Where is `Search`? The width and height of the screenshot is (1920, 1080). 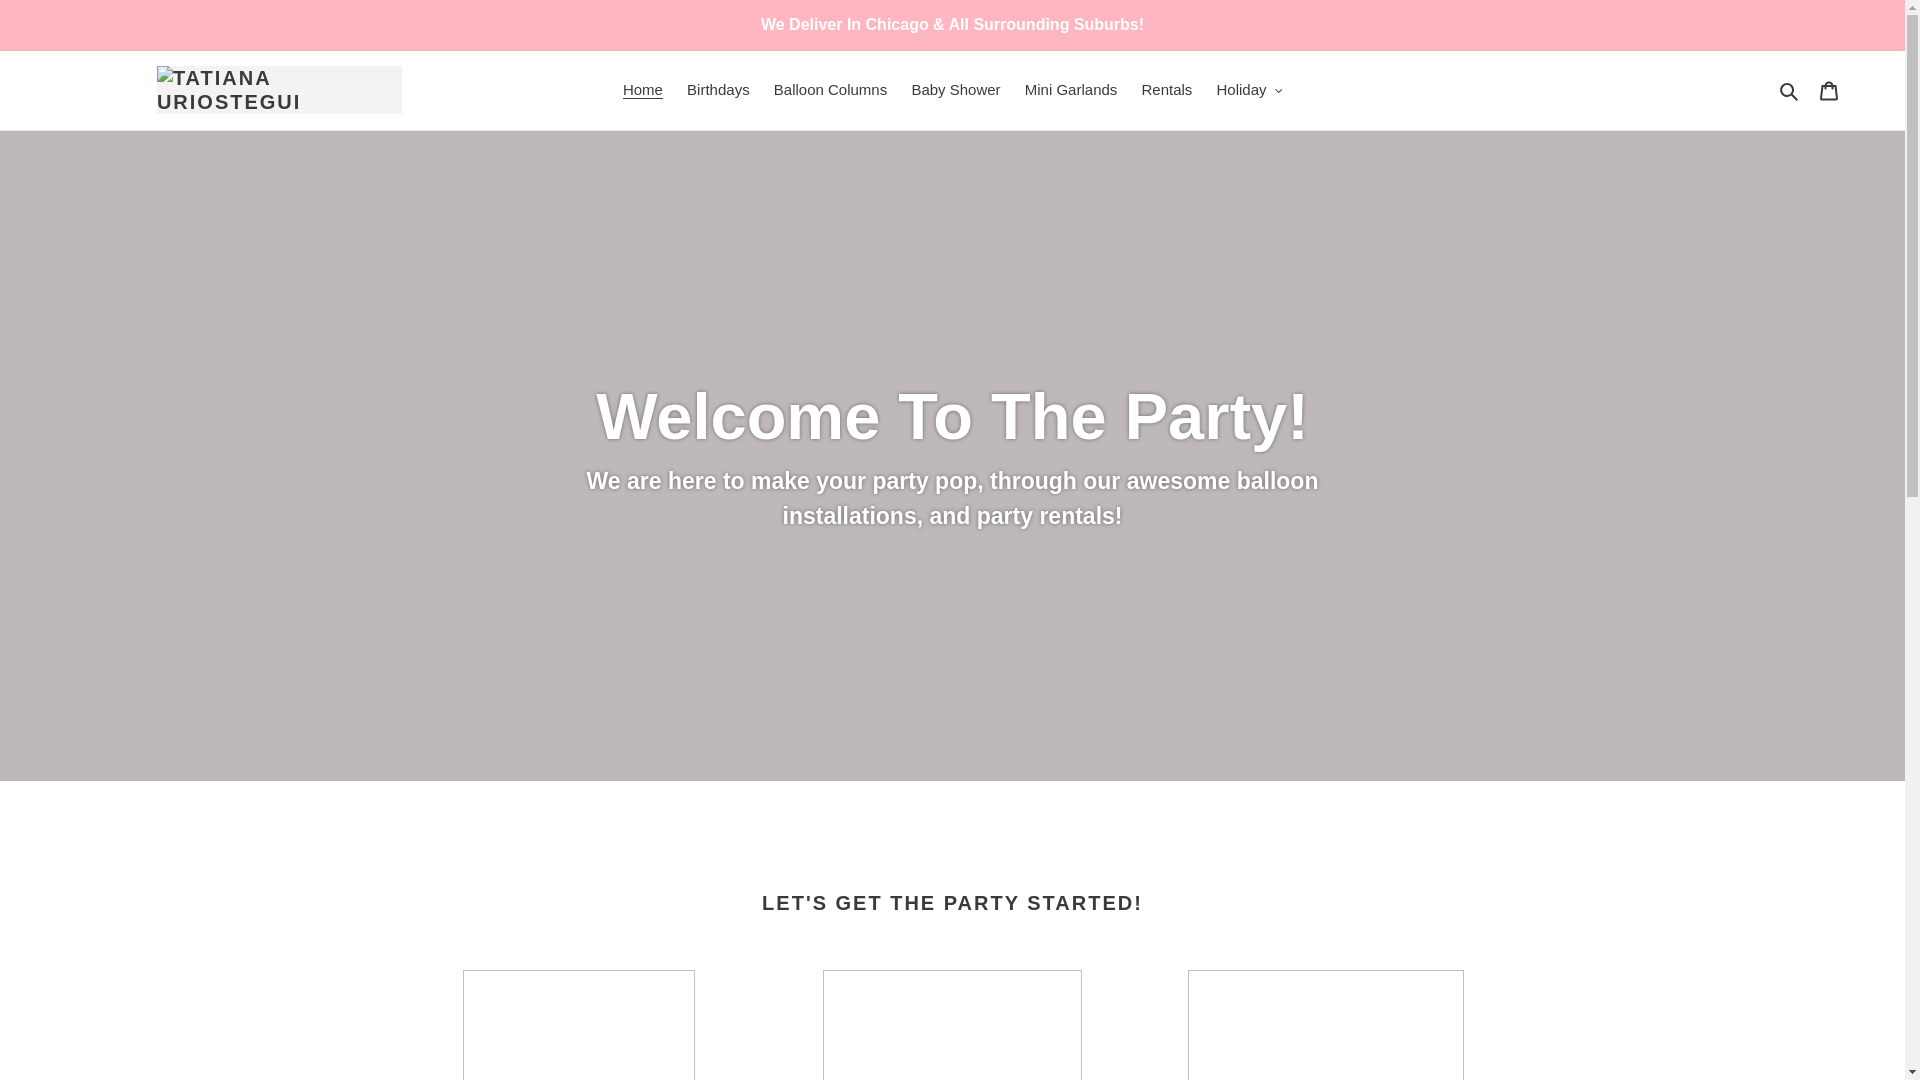 Search is located at coordinates (1790, 90).